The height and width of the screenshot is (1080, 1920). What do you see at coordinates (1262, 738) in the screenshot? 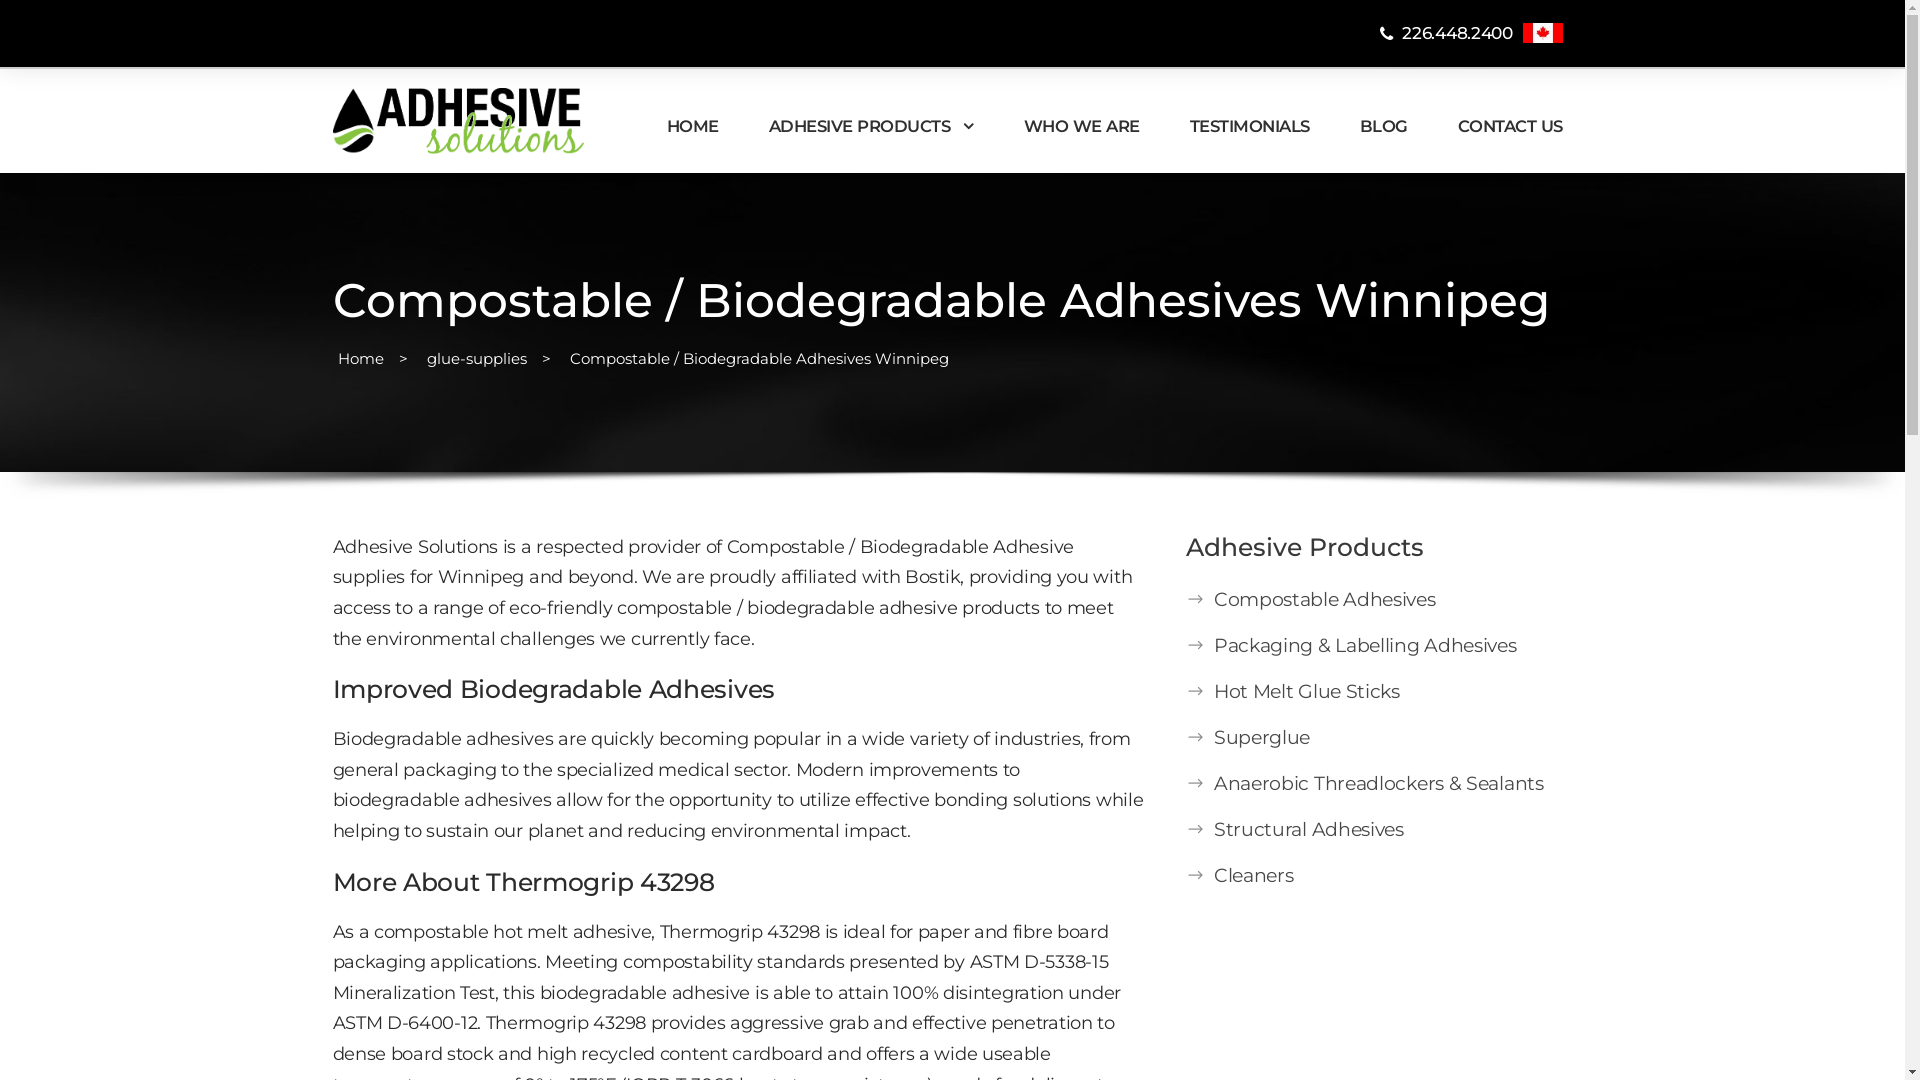
I see `Superglue` at bounding box center [1262, 738].